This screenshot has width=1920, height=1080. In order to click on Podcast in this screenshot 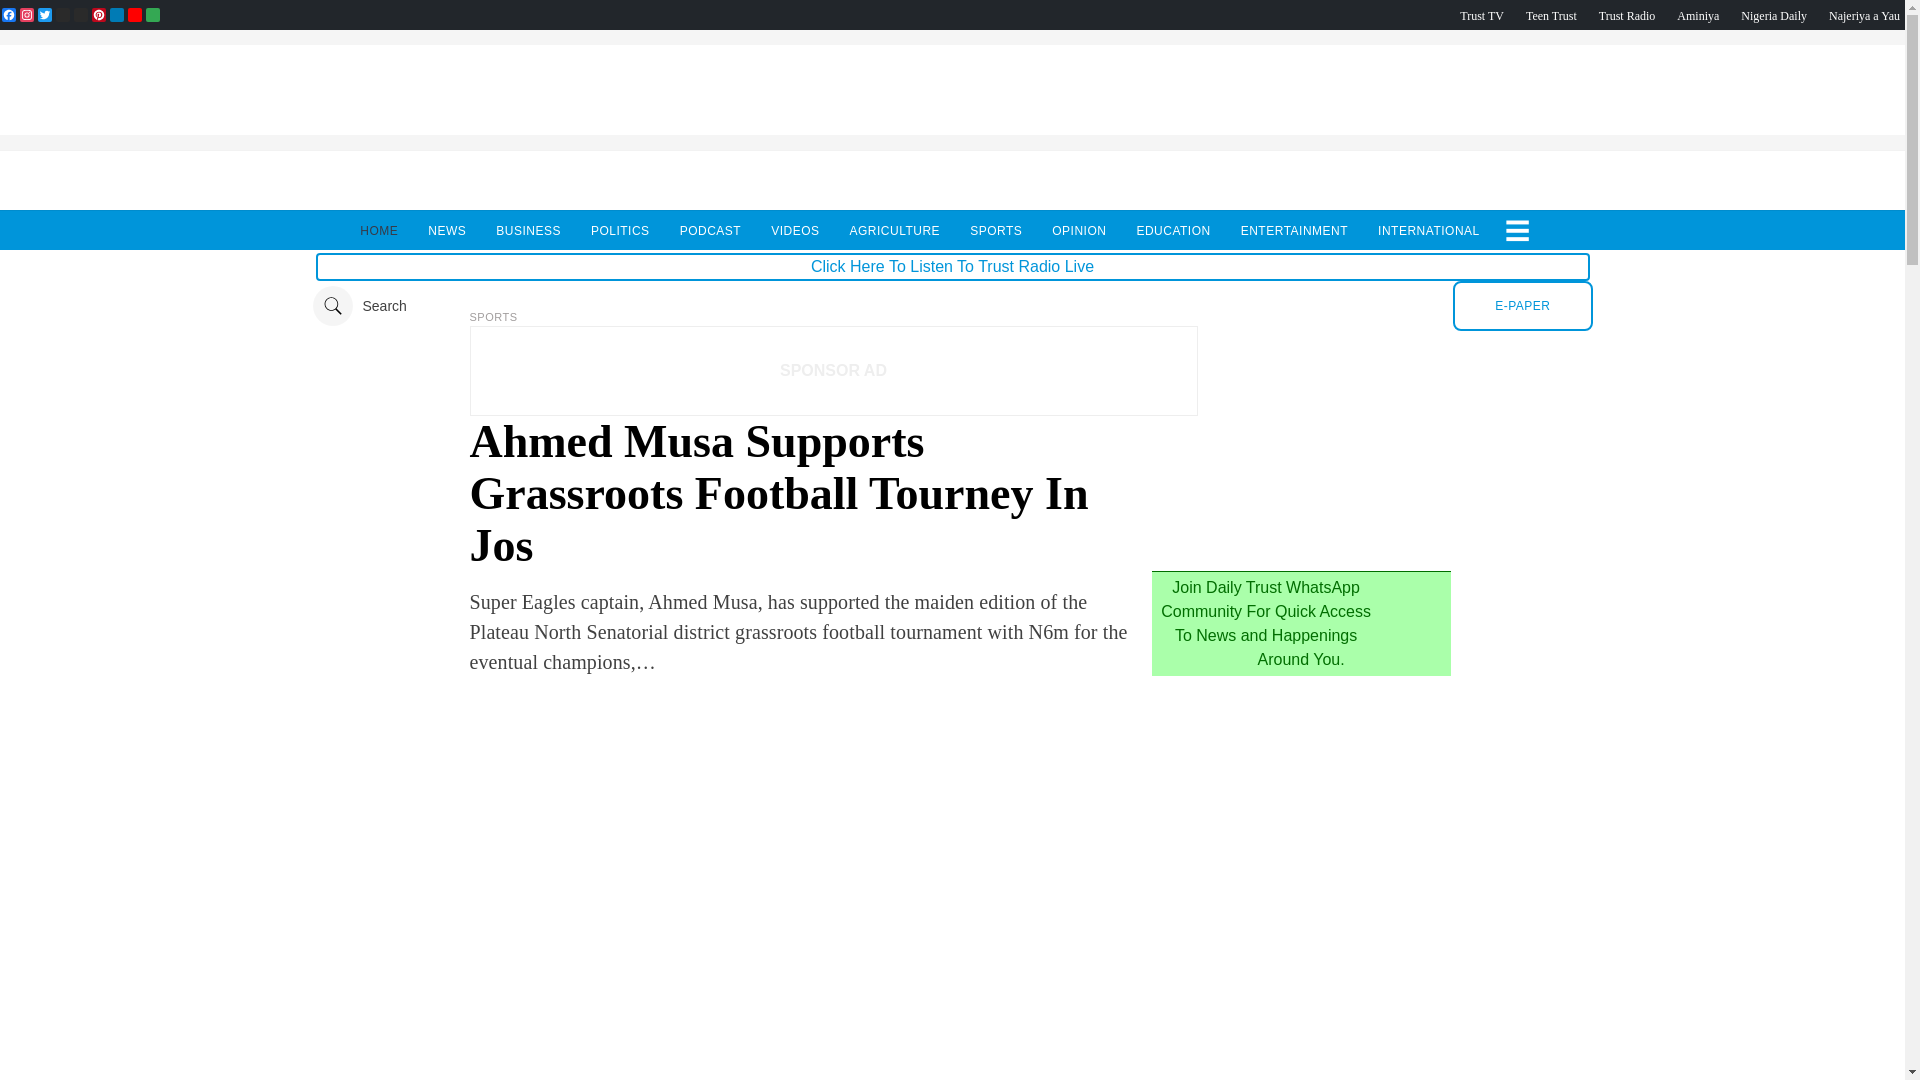, I will do `click(1774, 15)`.